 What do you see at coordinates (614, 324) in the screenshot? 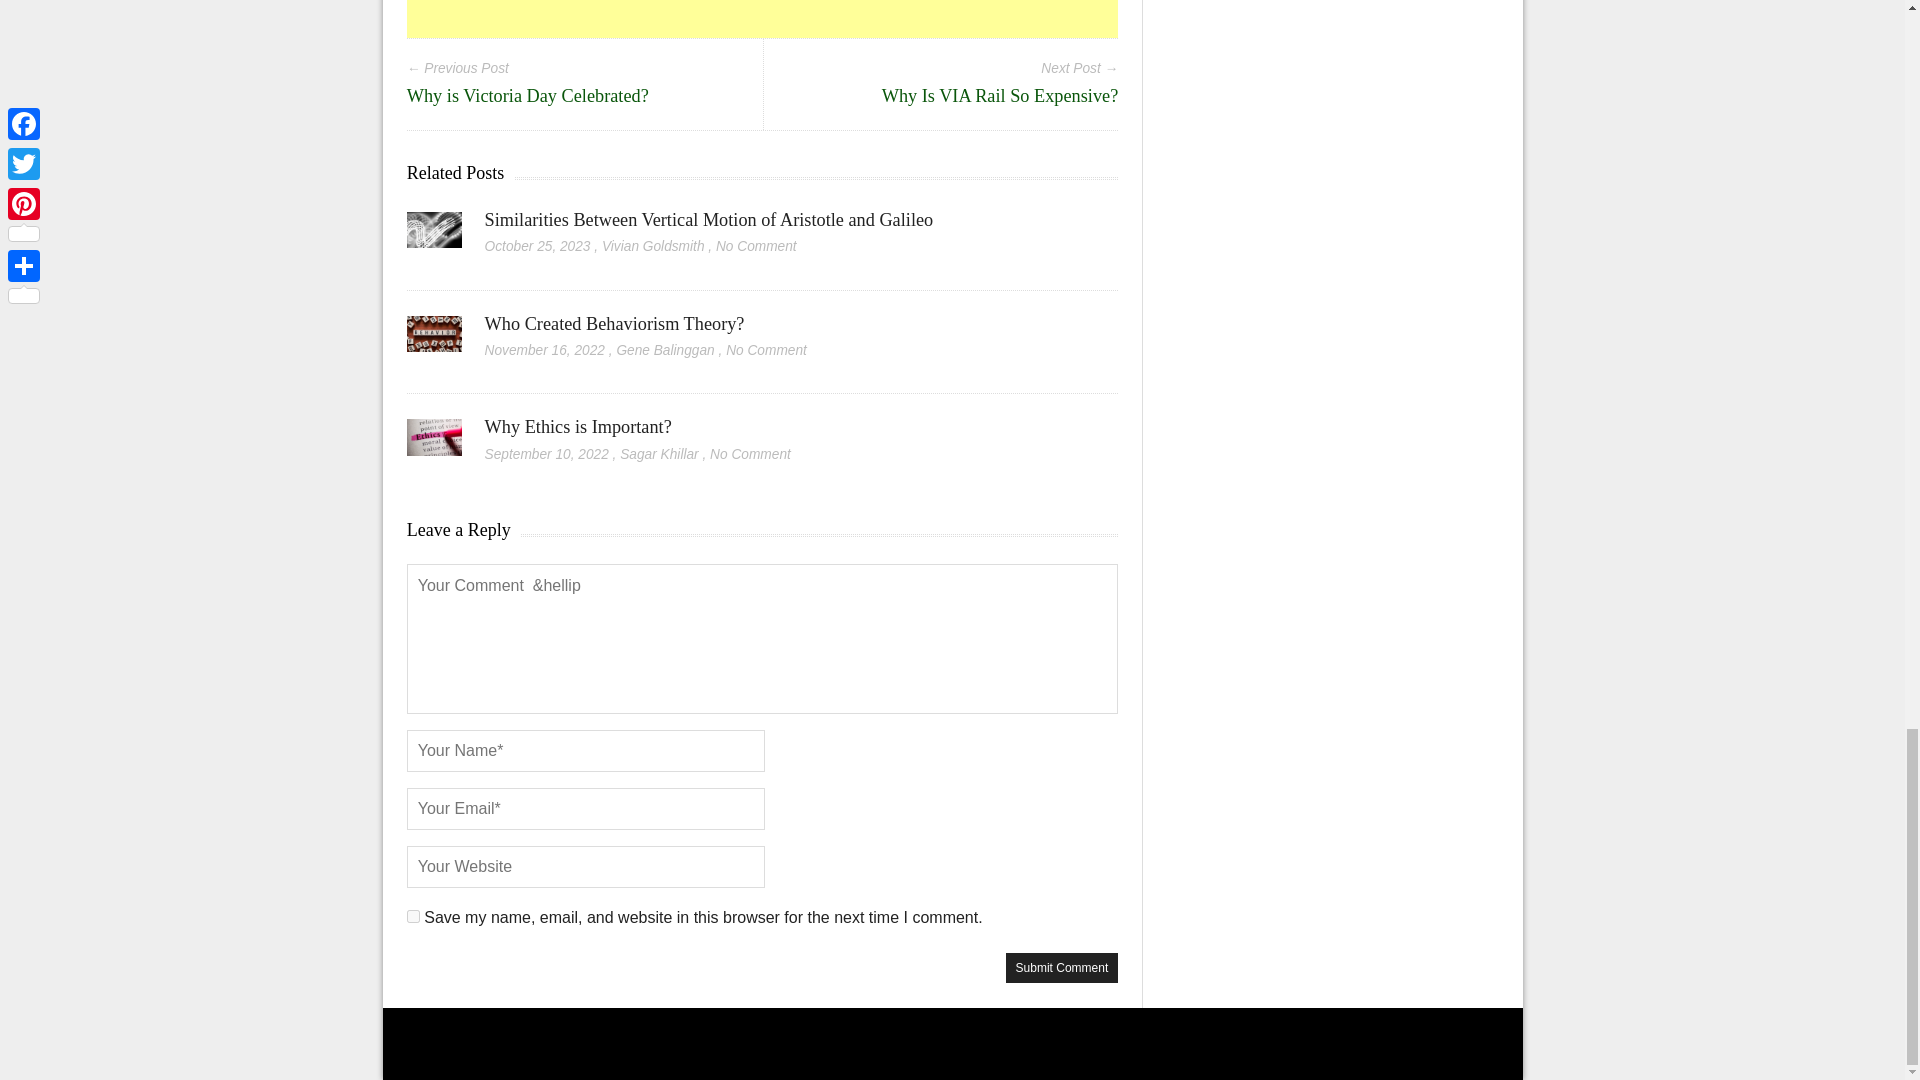
I see `Who Created Behaviorism Theory?` at bounding box center [614, 324].